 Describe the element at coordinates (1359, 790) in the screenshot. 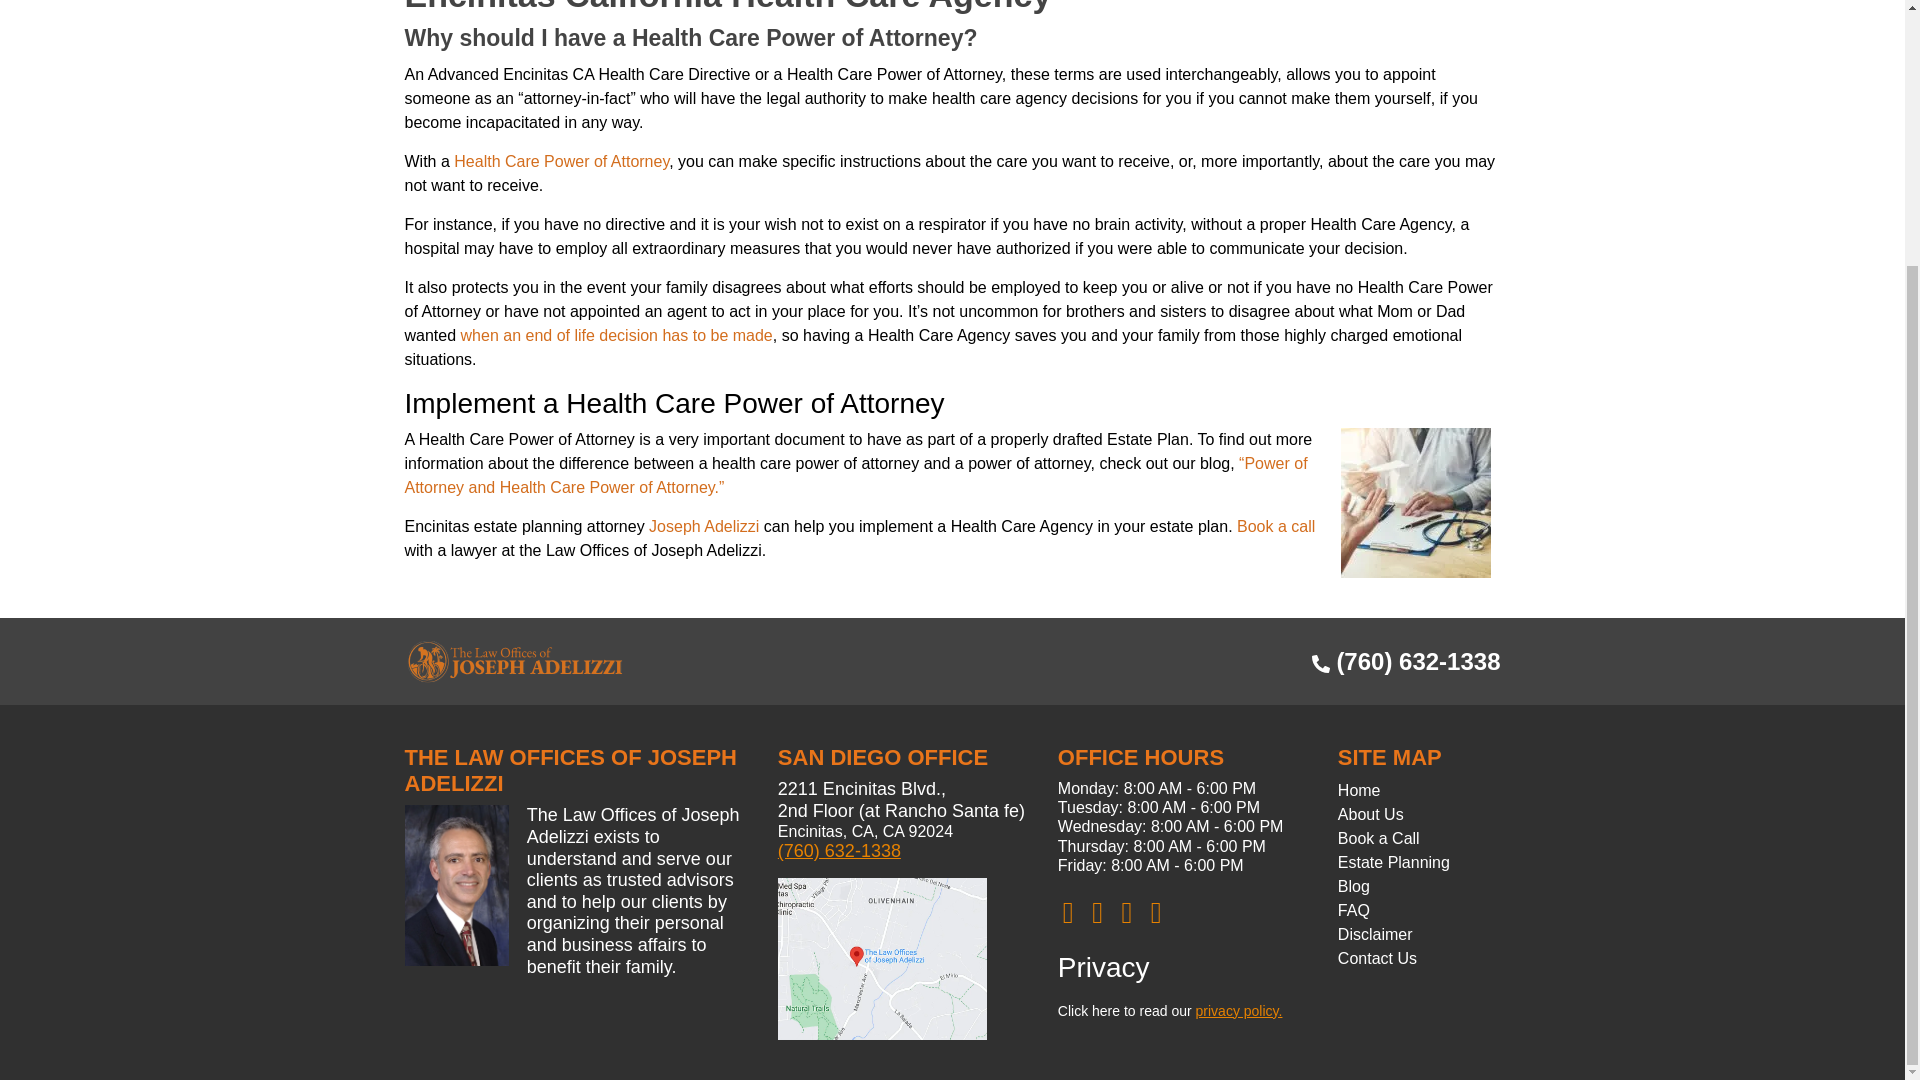

I see `Home` at that location.